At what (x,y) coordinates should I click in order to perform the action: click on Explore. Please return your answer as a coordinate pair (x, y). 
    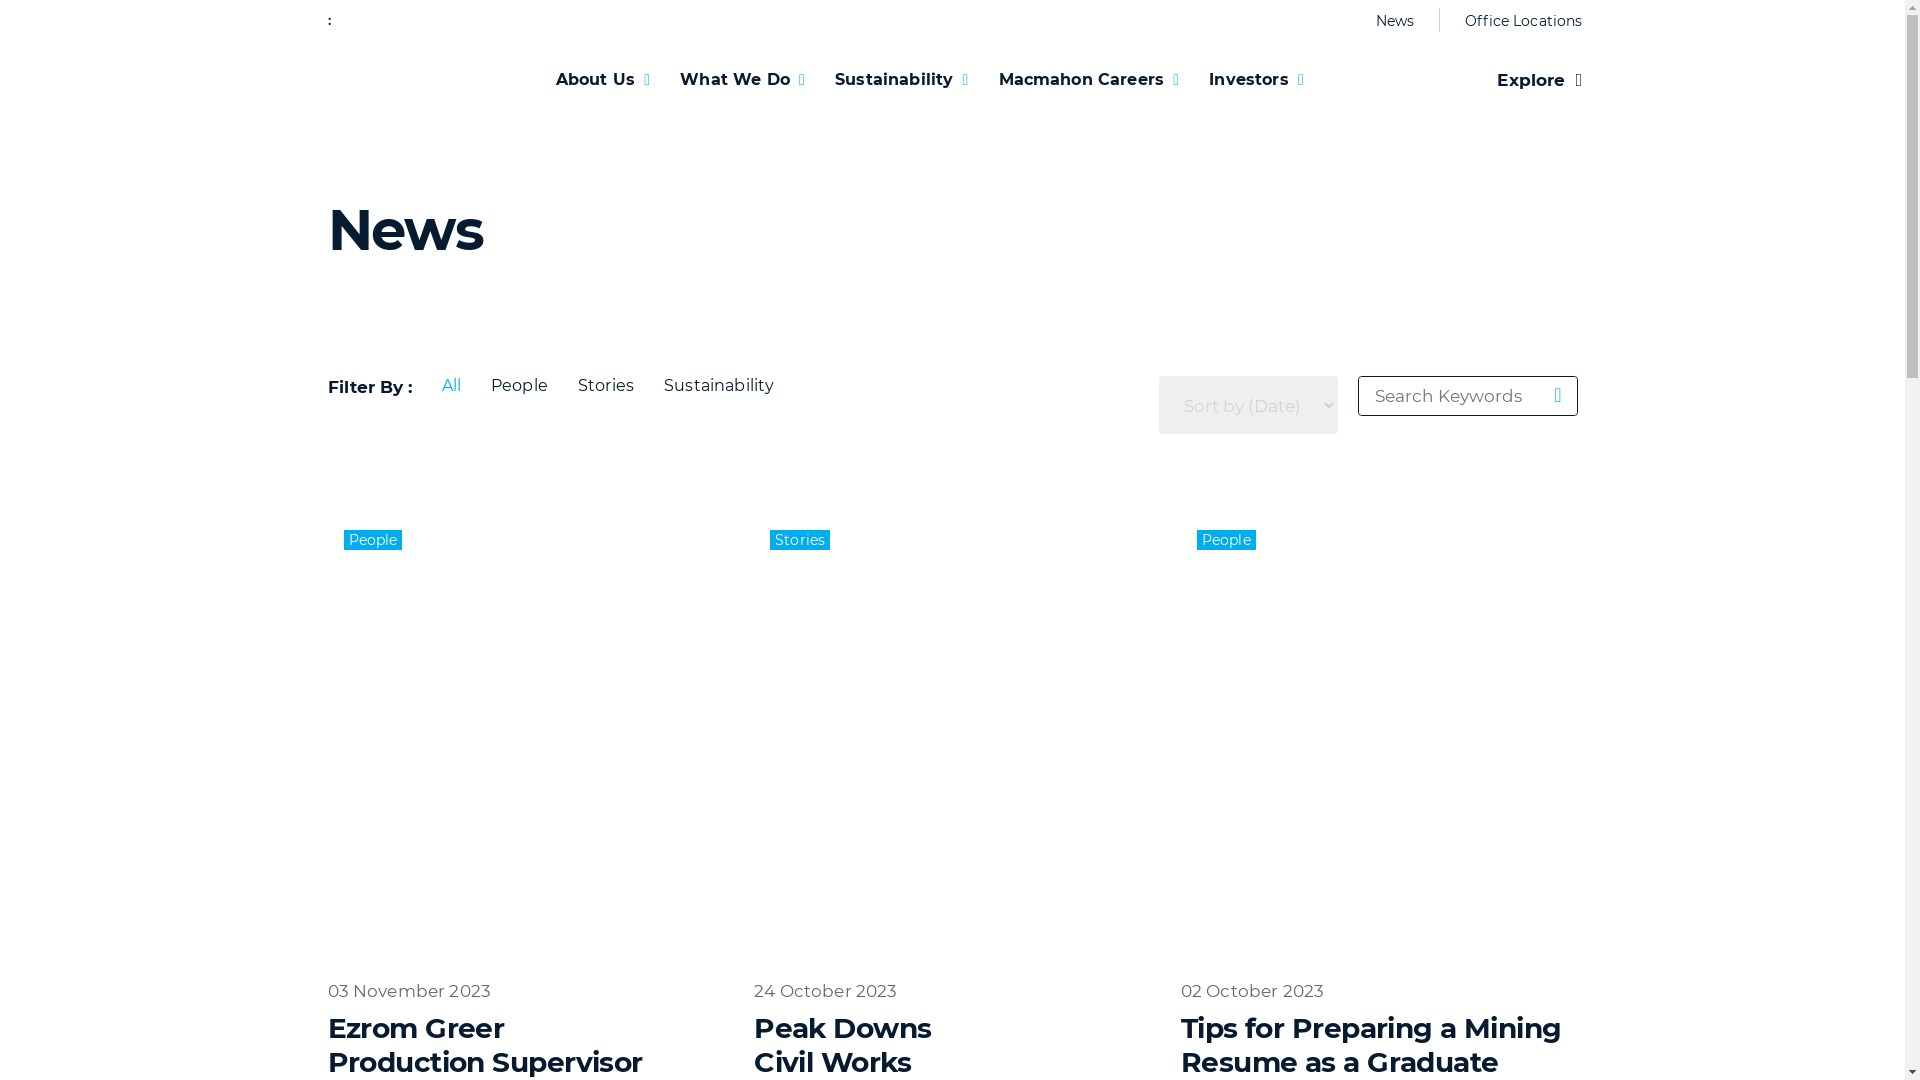
    Looking at the image, I should click on (1540, 80).